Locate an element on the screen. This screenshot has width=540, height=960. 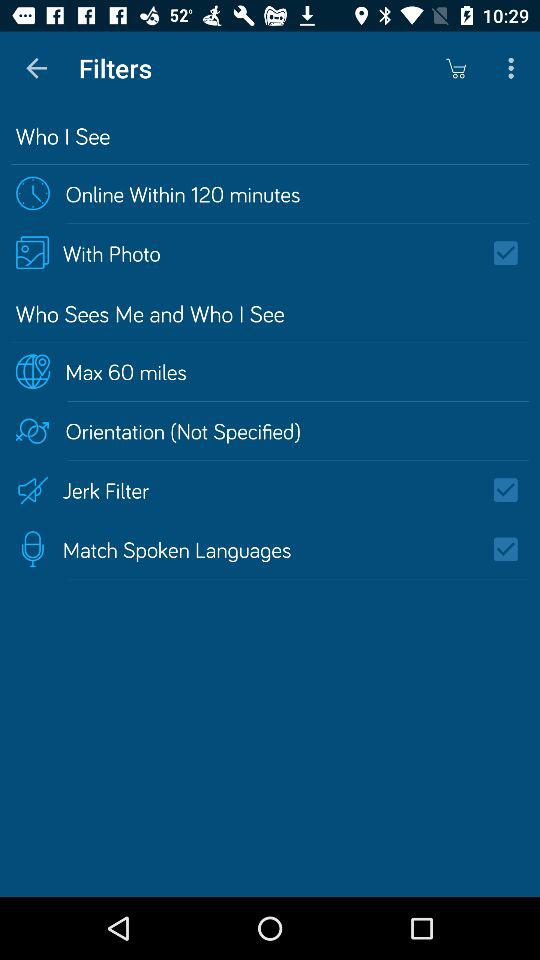
filter has been selected is located at coordinates (512, 549).